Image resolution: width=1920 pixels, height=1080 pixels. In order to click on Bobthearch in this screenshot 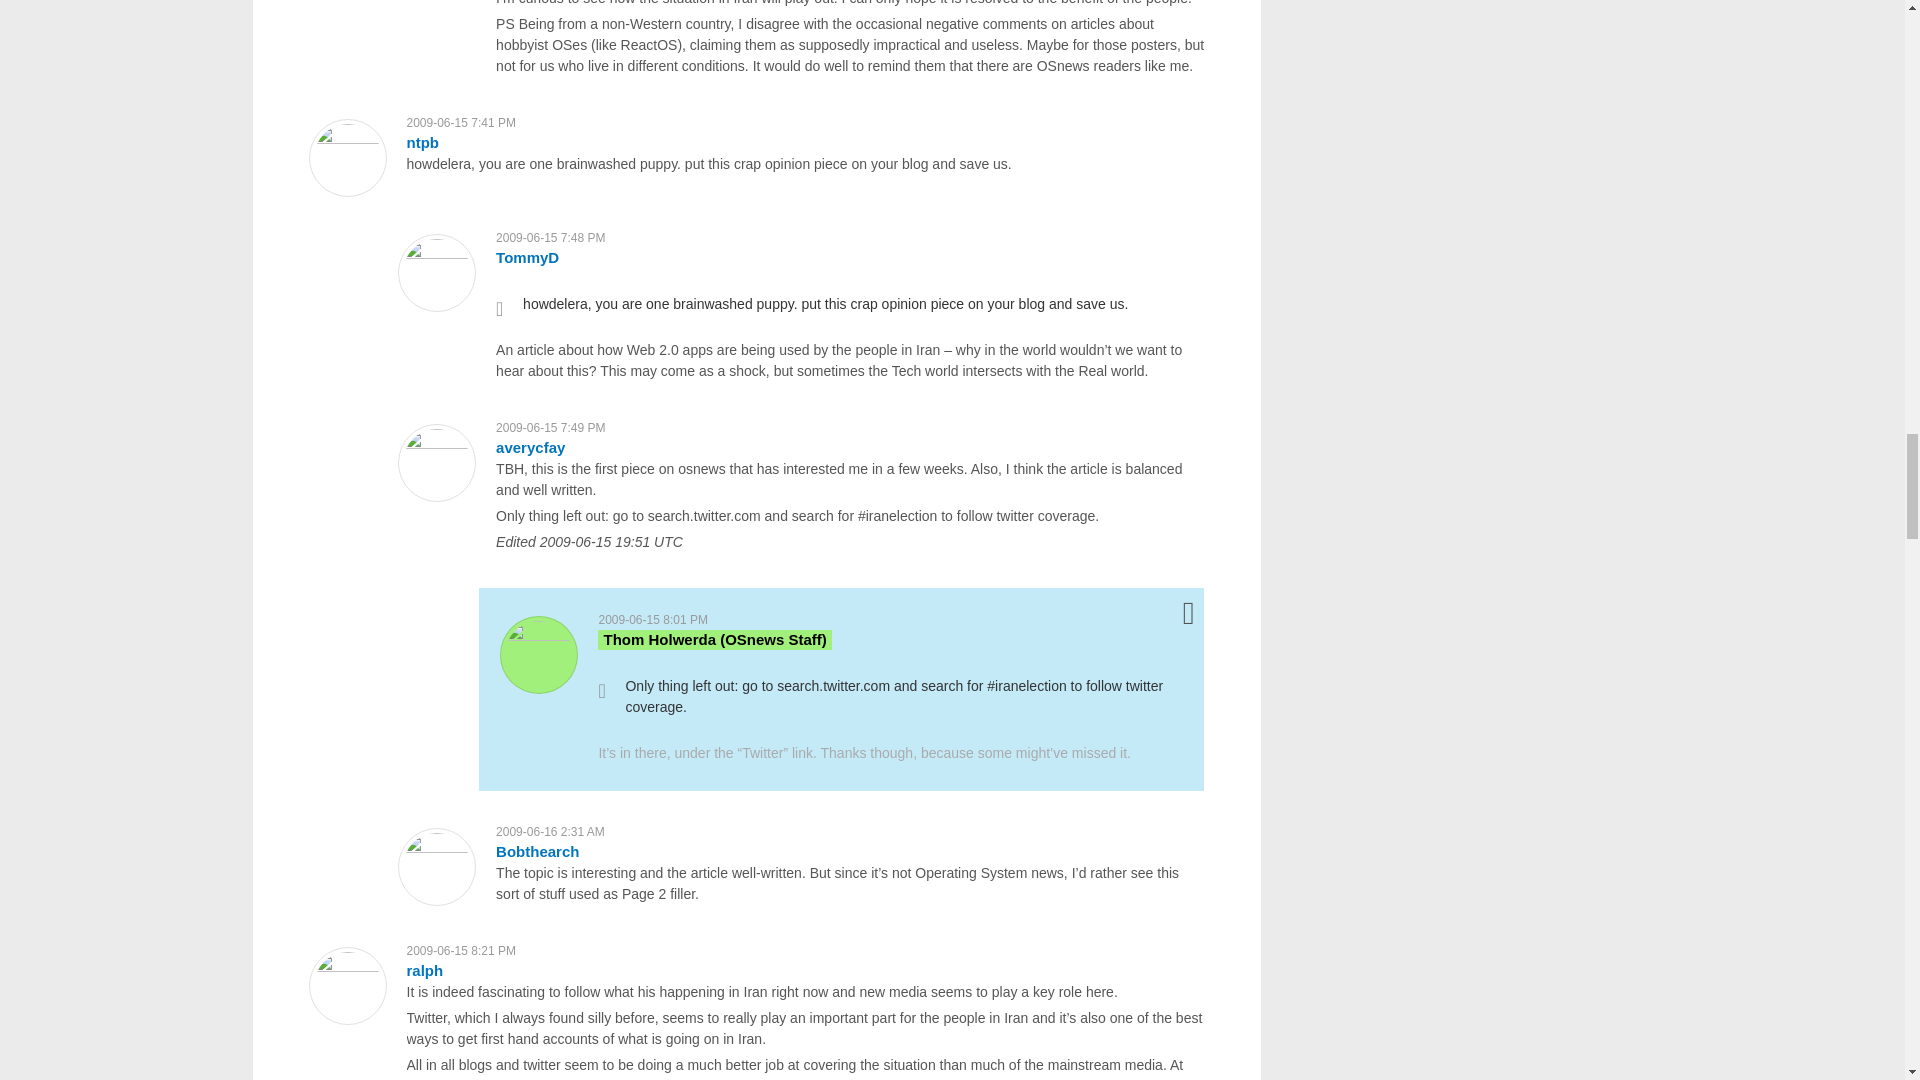, I will do `click(537, 851)`.